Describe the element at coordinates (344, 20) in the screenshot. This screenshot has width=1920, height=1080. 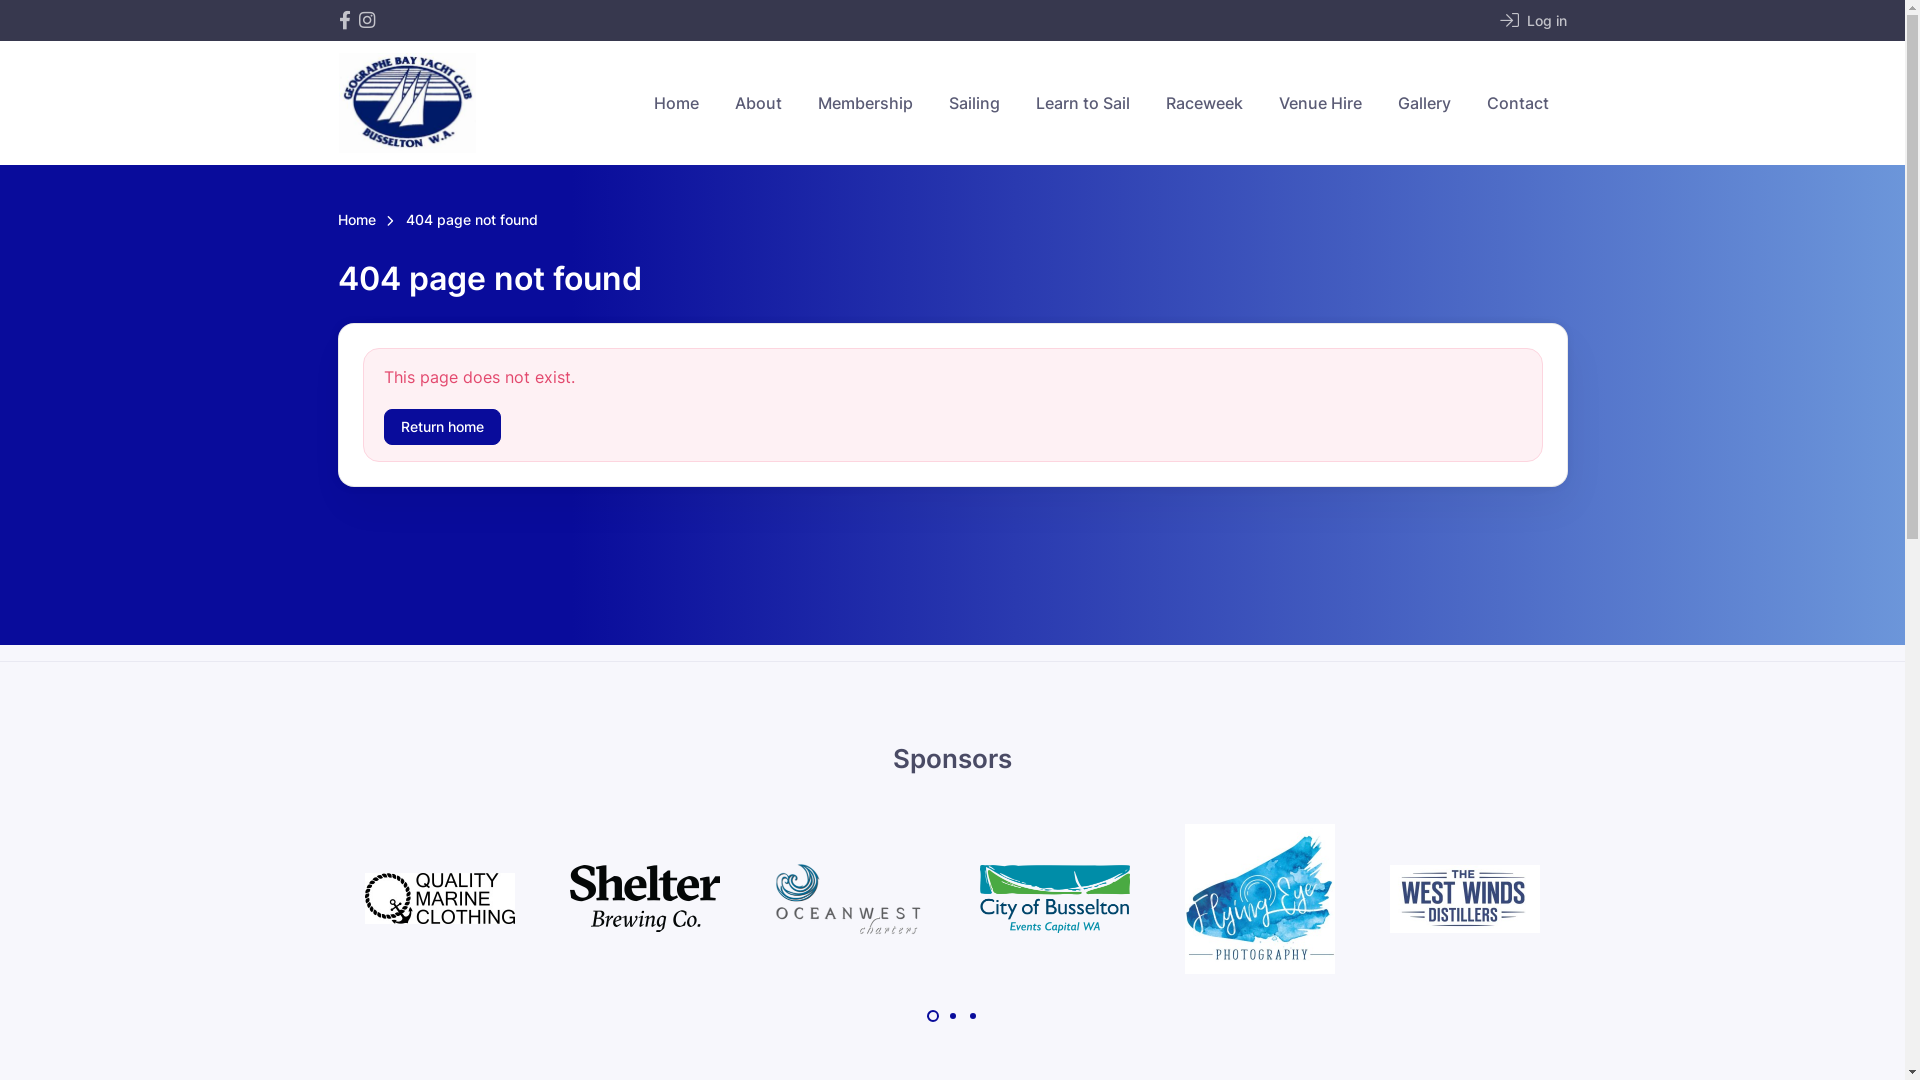
I see `Geographe Bay Yacht Club on Facebook` at that location.